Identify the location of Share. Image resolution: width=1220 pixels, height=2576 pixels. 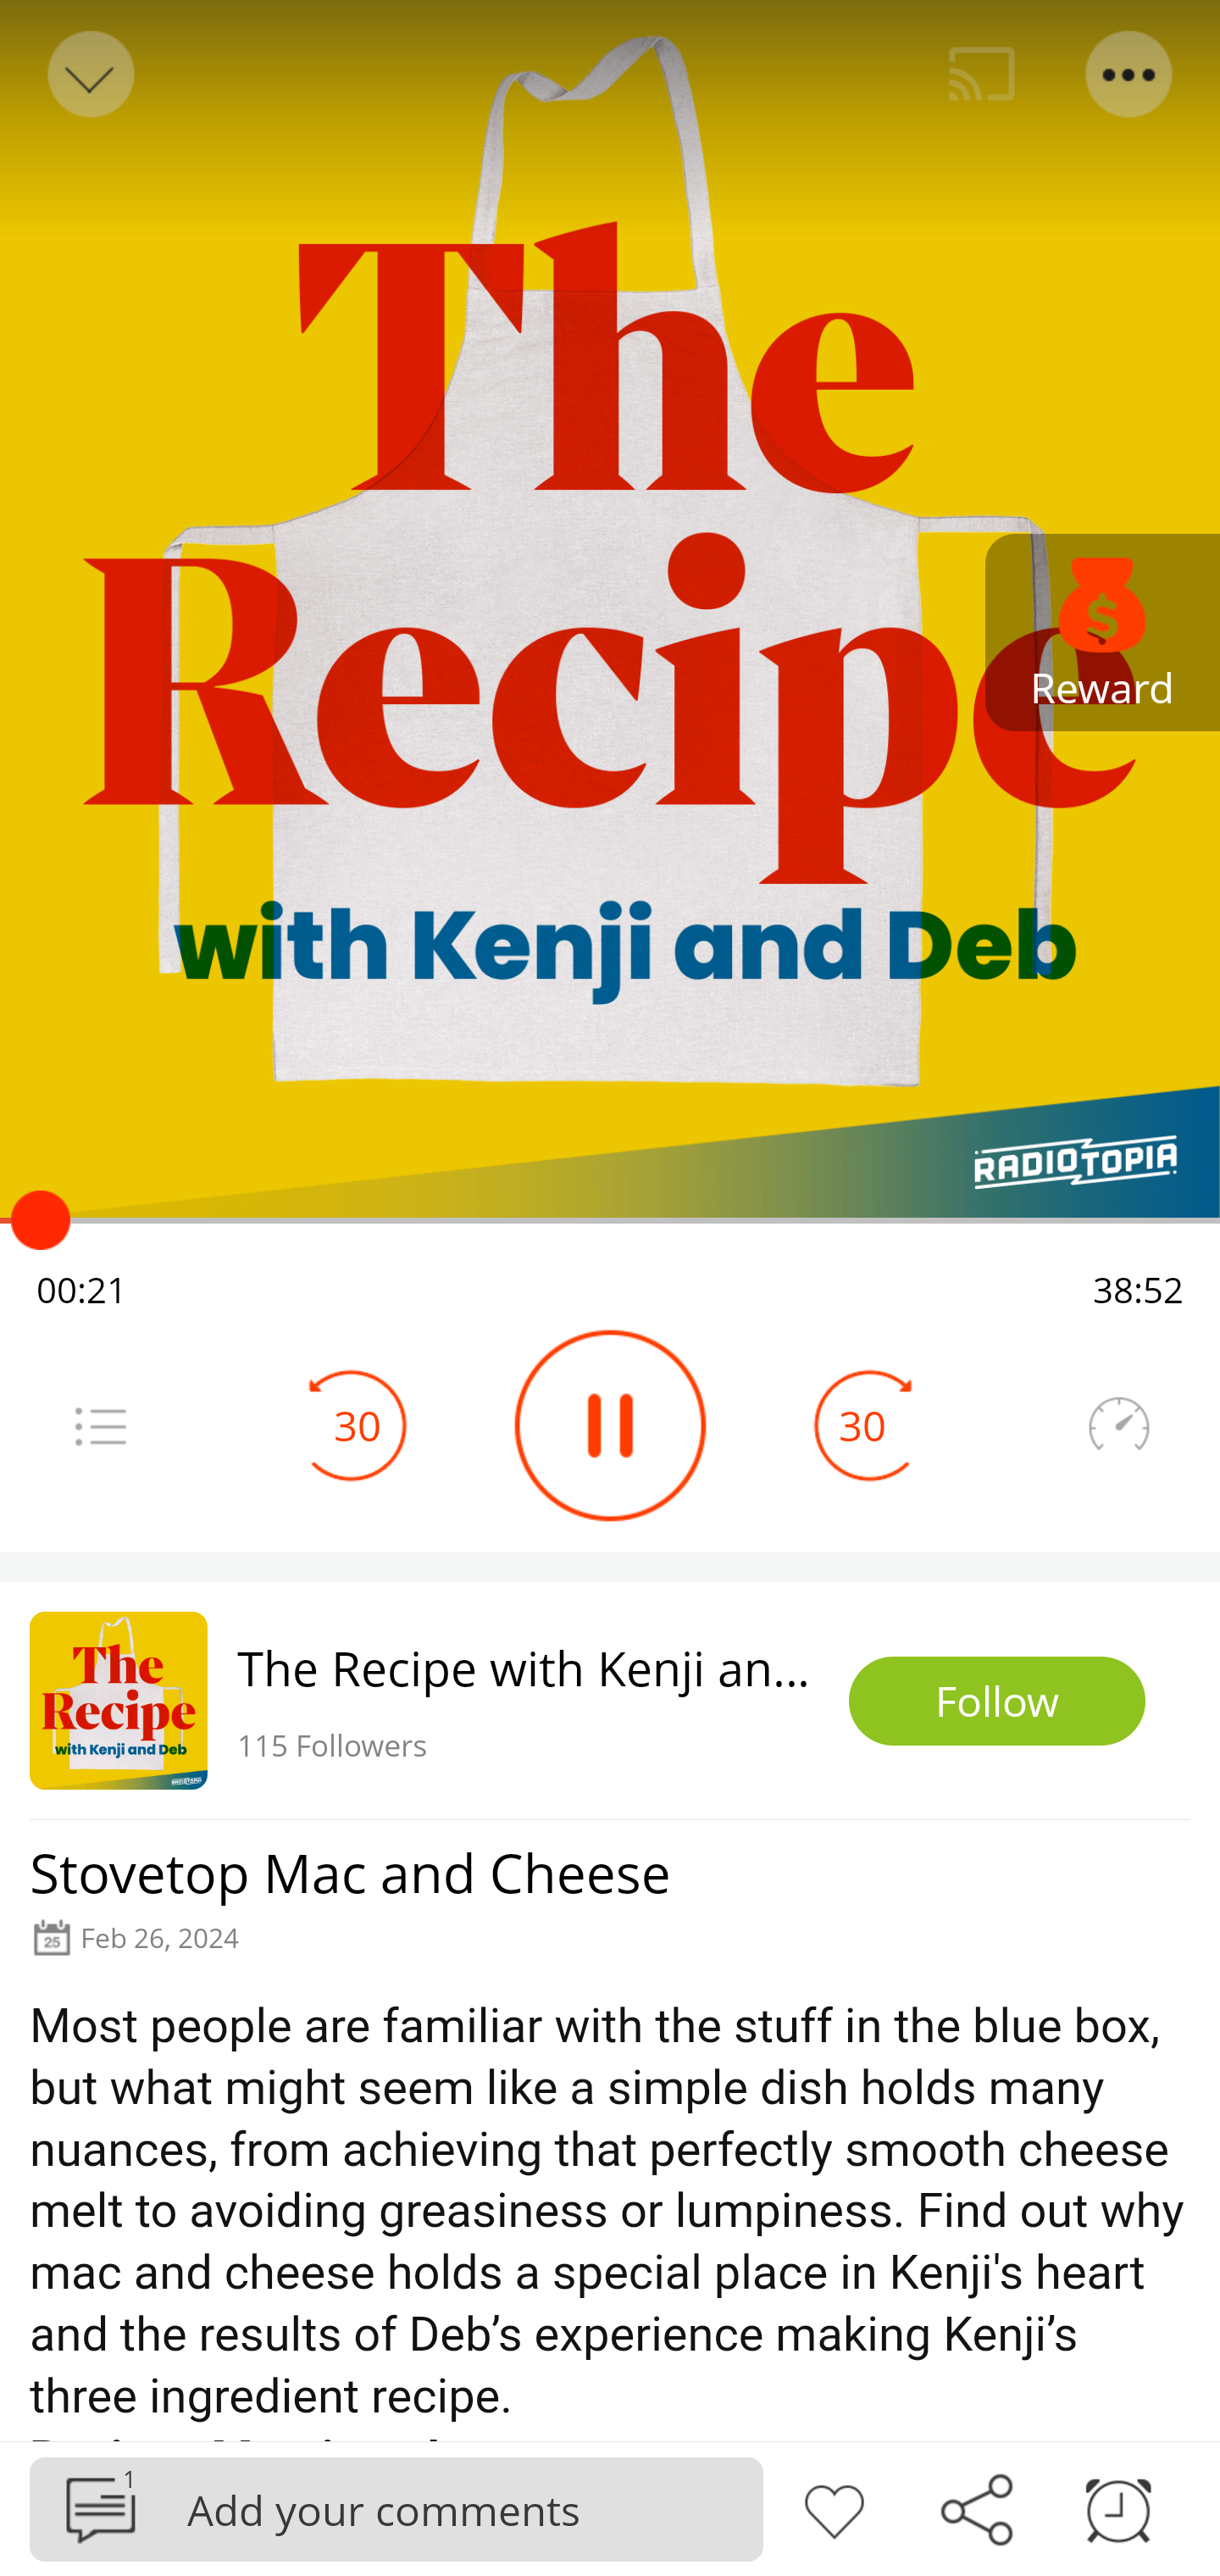
(976, 2507).